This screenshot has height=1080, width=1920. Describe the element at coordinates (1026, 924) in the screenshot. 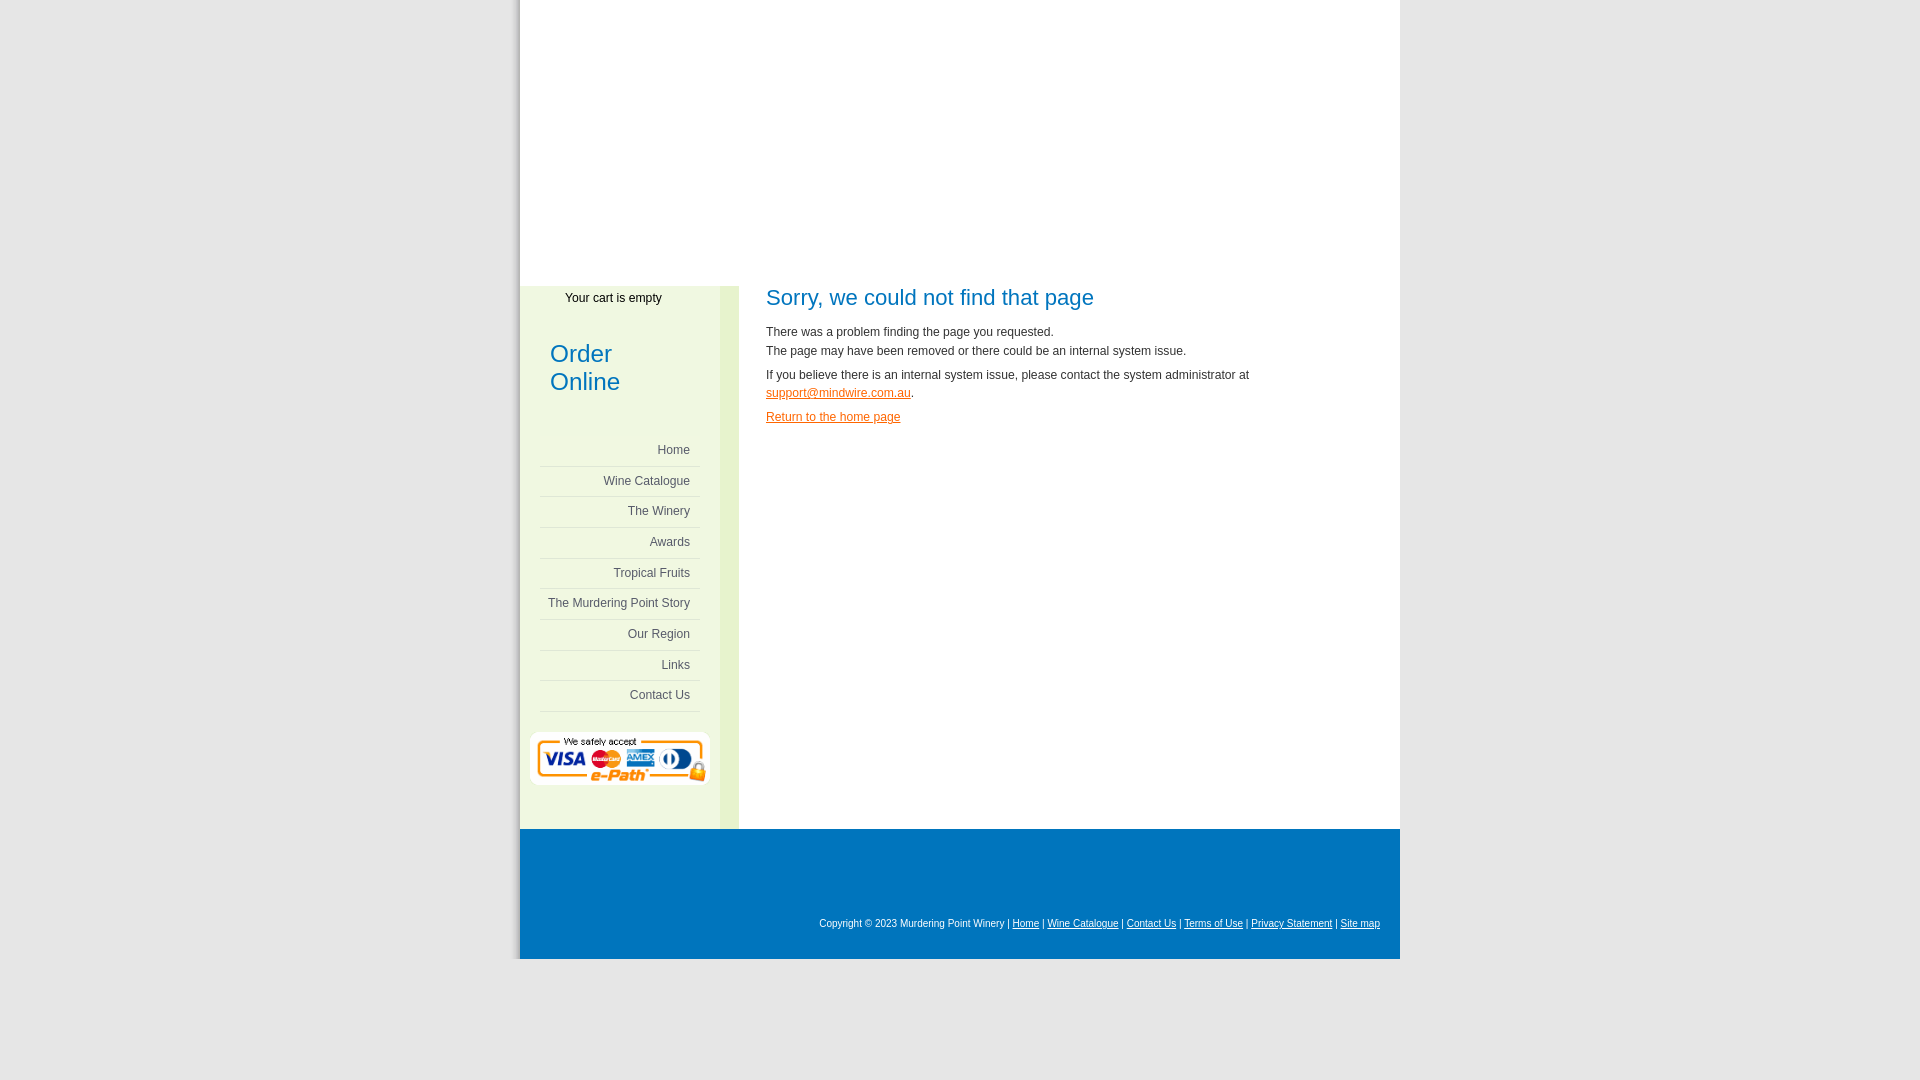

I see `Home` at that location.